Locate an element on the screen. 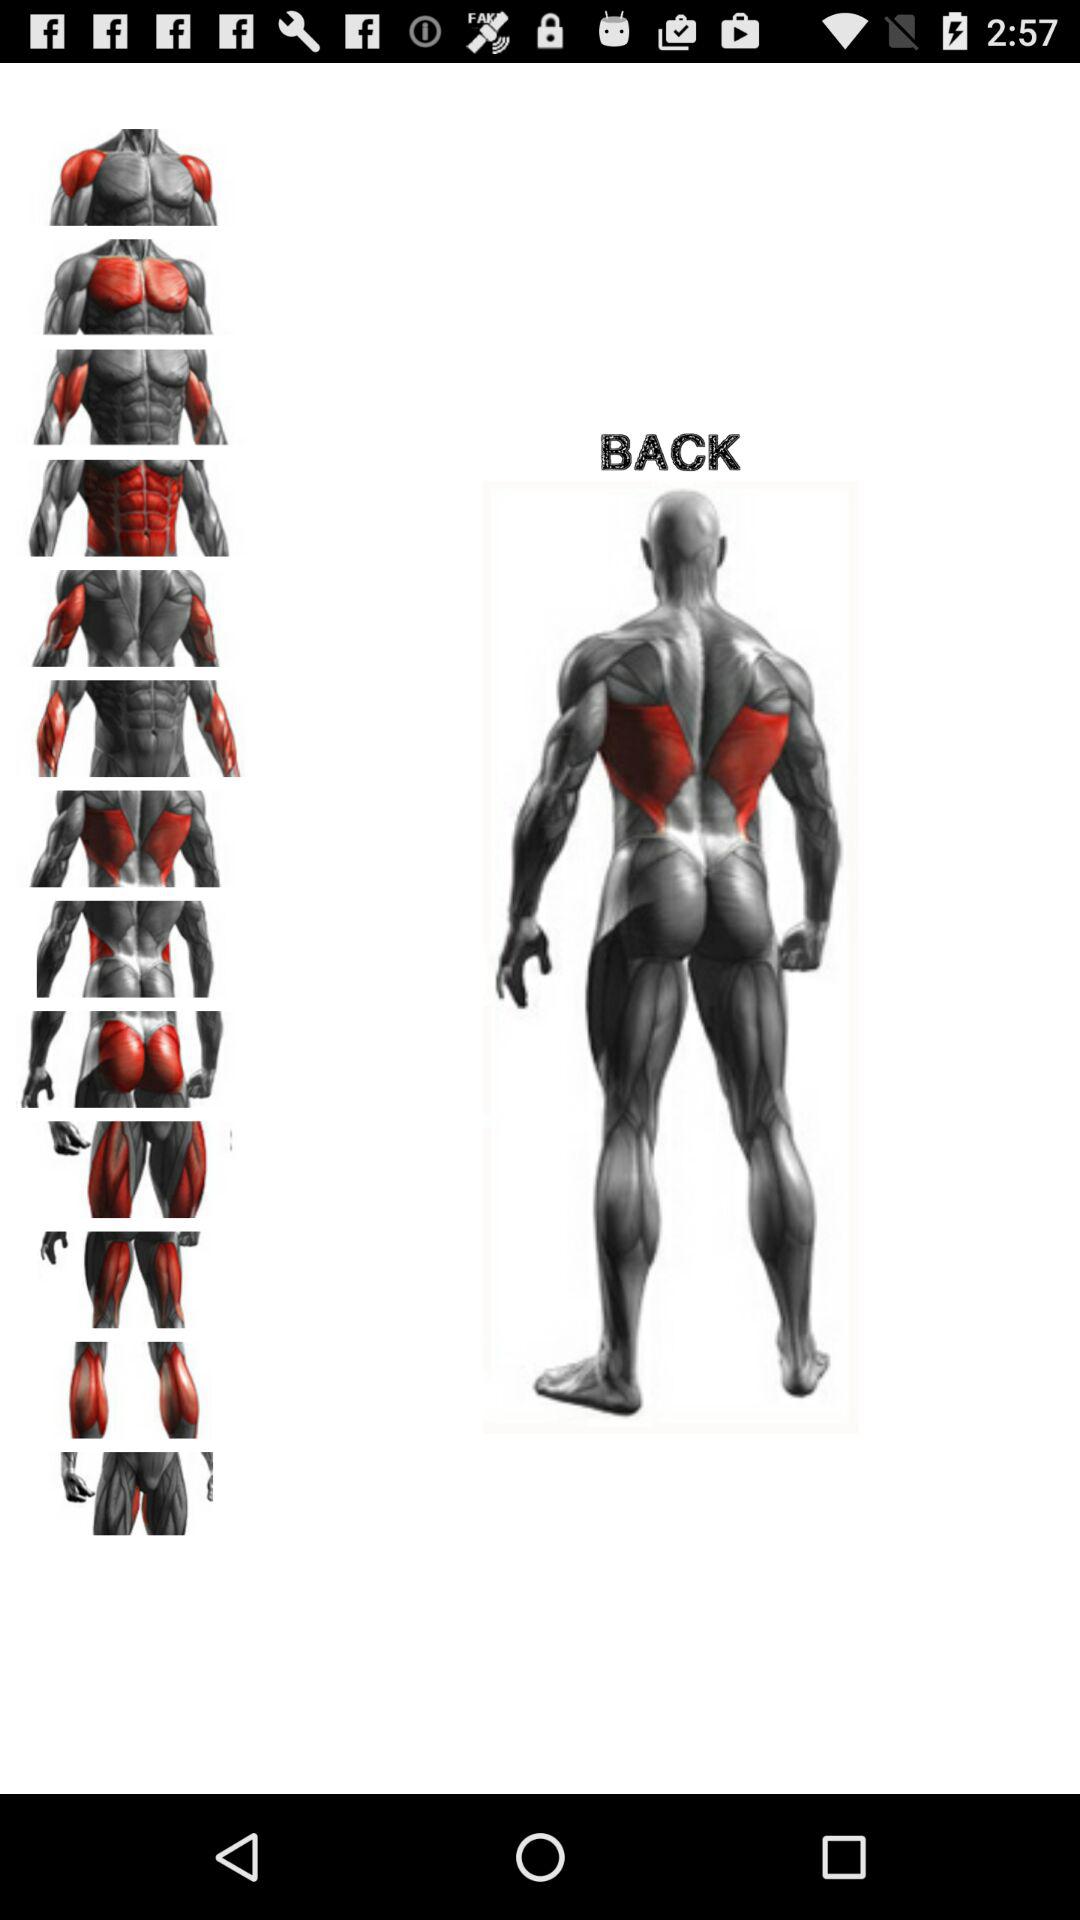 The width and height of the screenshot is (1080, 1920). select abs is located at coordinates (131, 722).